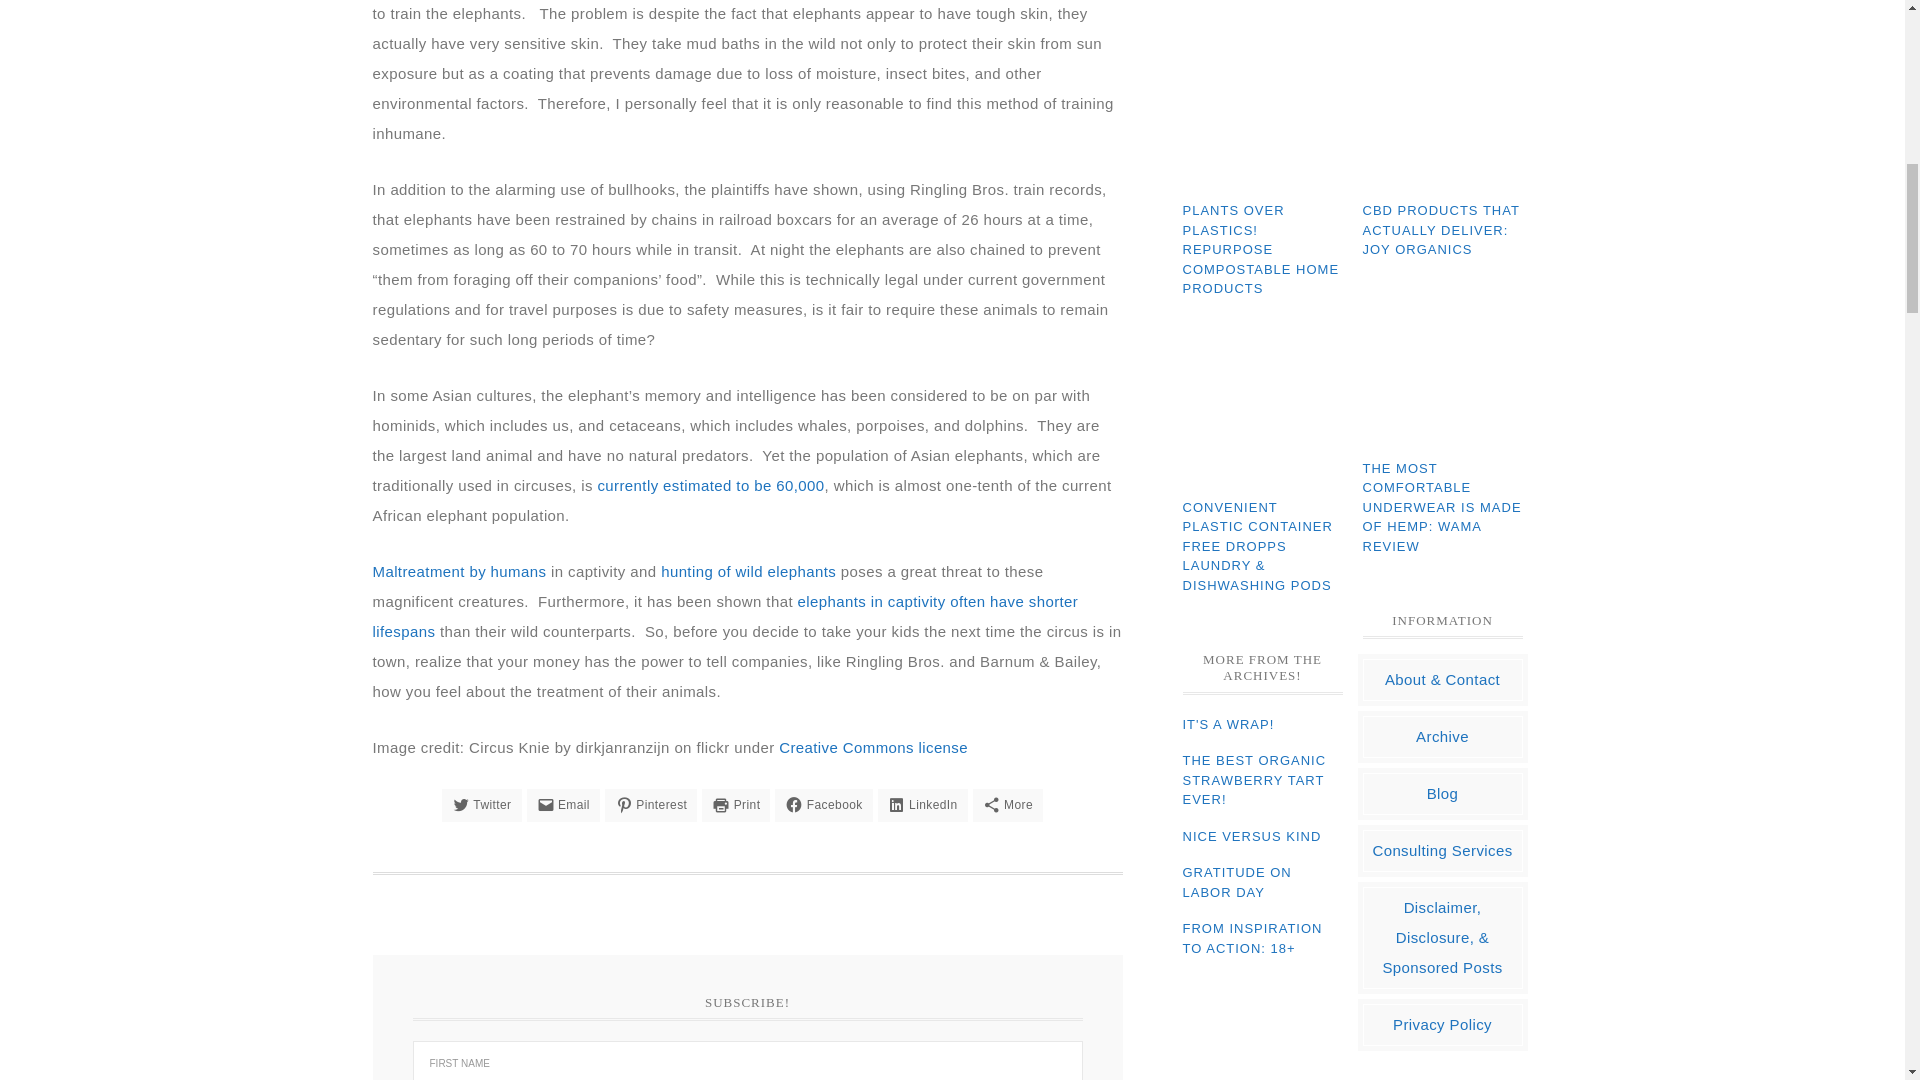 This screenshot has width=1920, height=1080. Describe the element at coordinates (922, 804) in the screenshot. I see `Click to share on LinkedIn` at that location.